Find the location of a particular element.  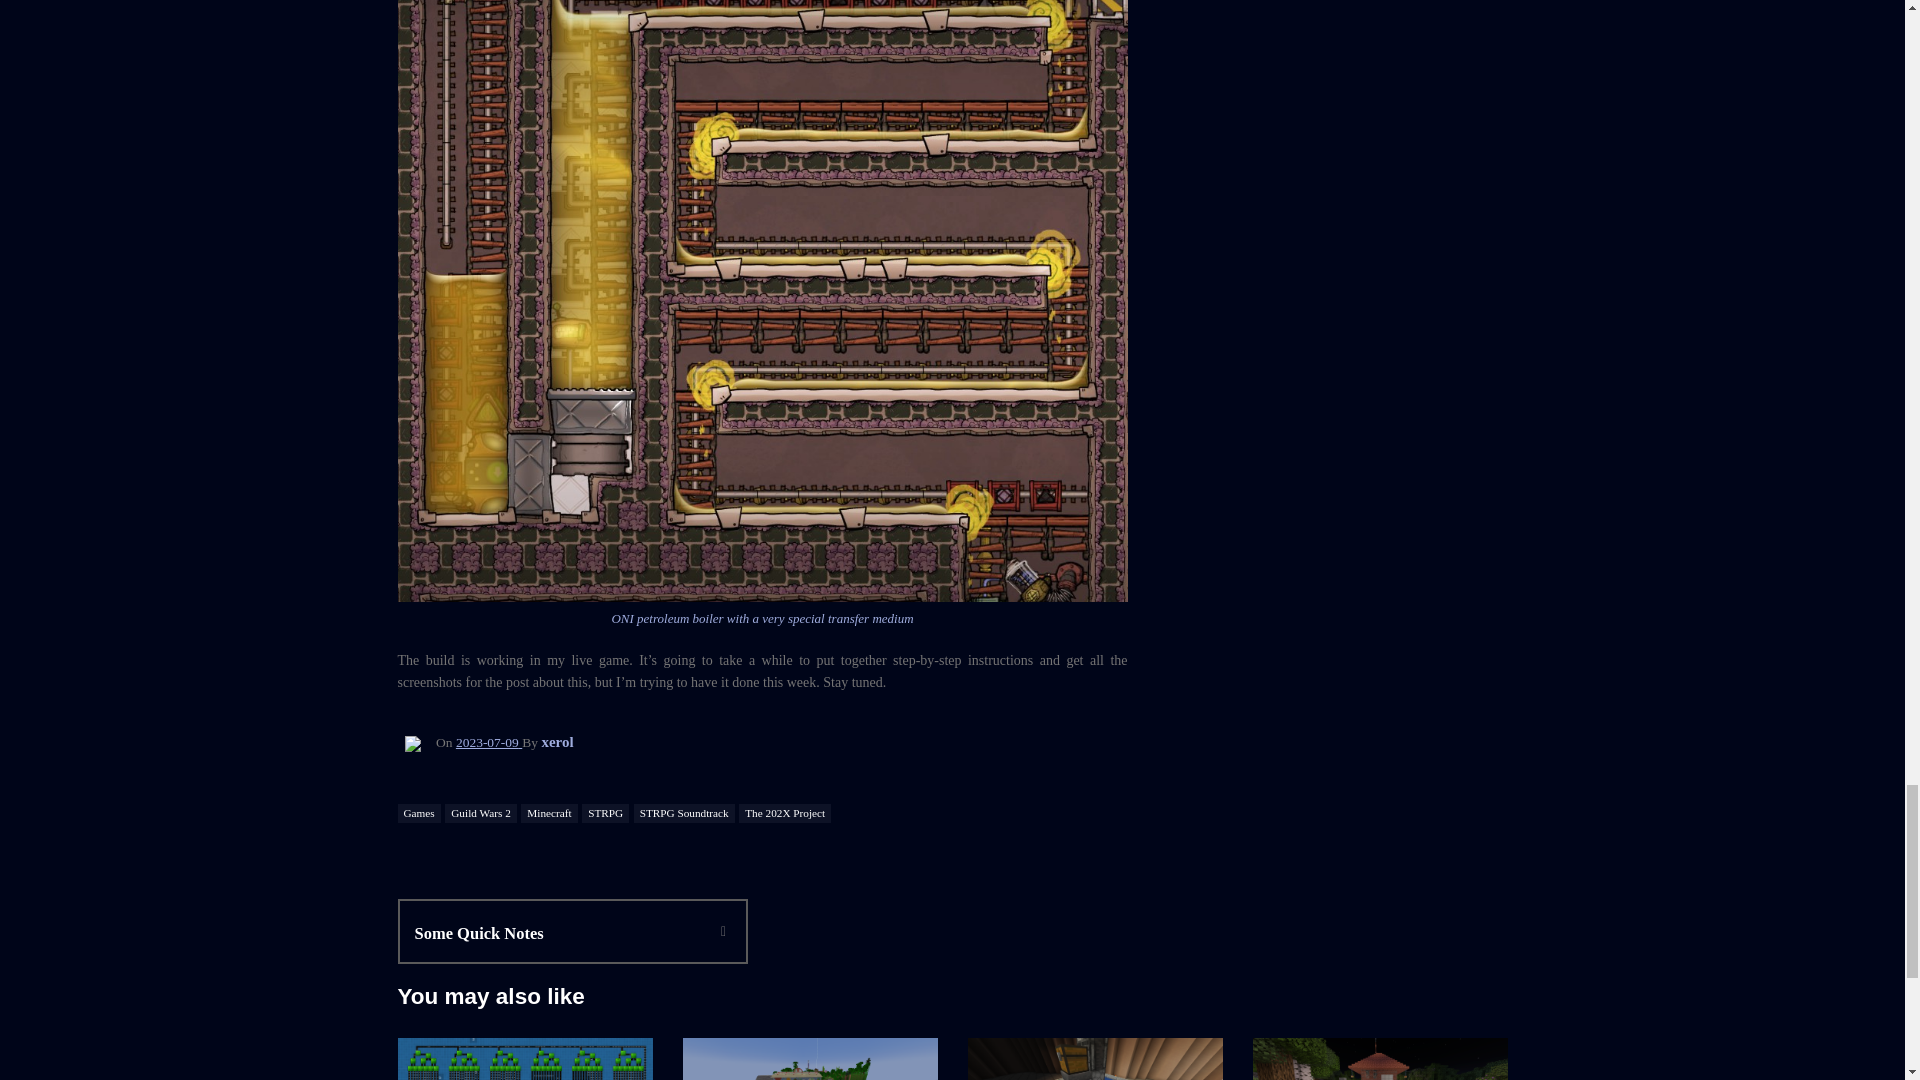

Guild Wars 2 is located at coordinates (605, 814).